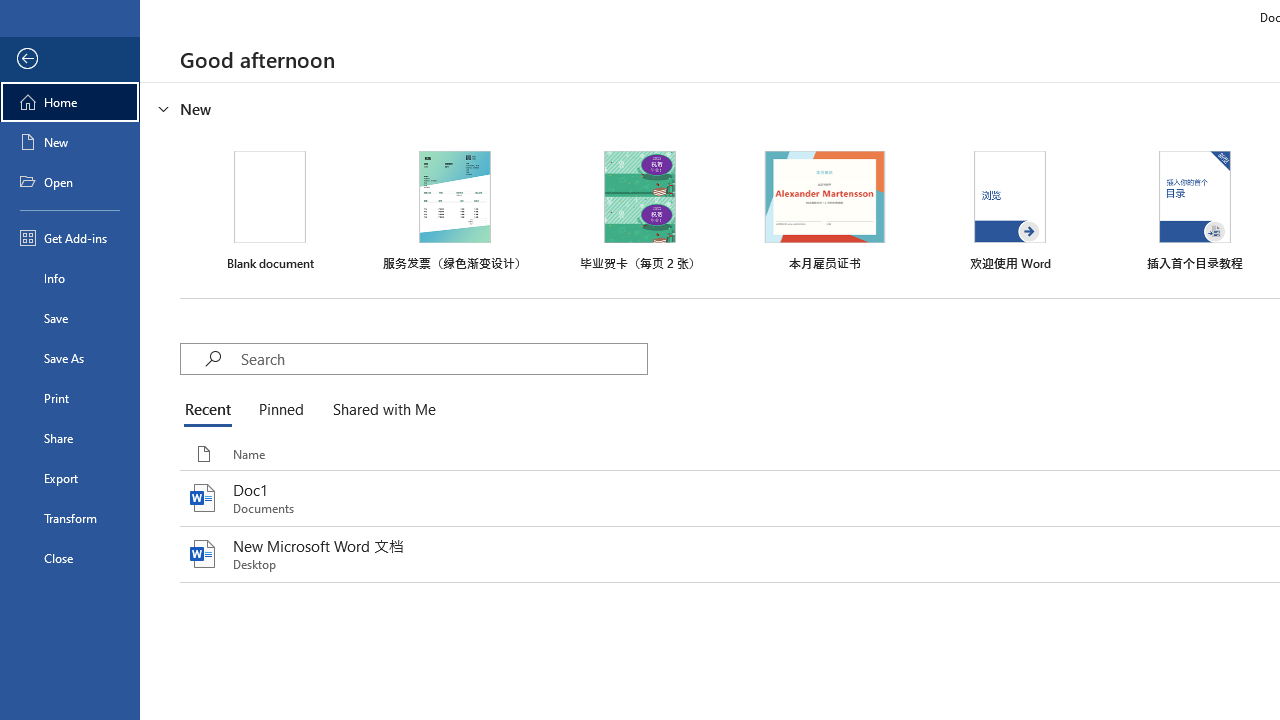  Describe the element at coordinates (70, 318) in the screenshot. I see `Save` at that location.